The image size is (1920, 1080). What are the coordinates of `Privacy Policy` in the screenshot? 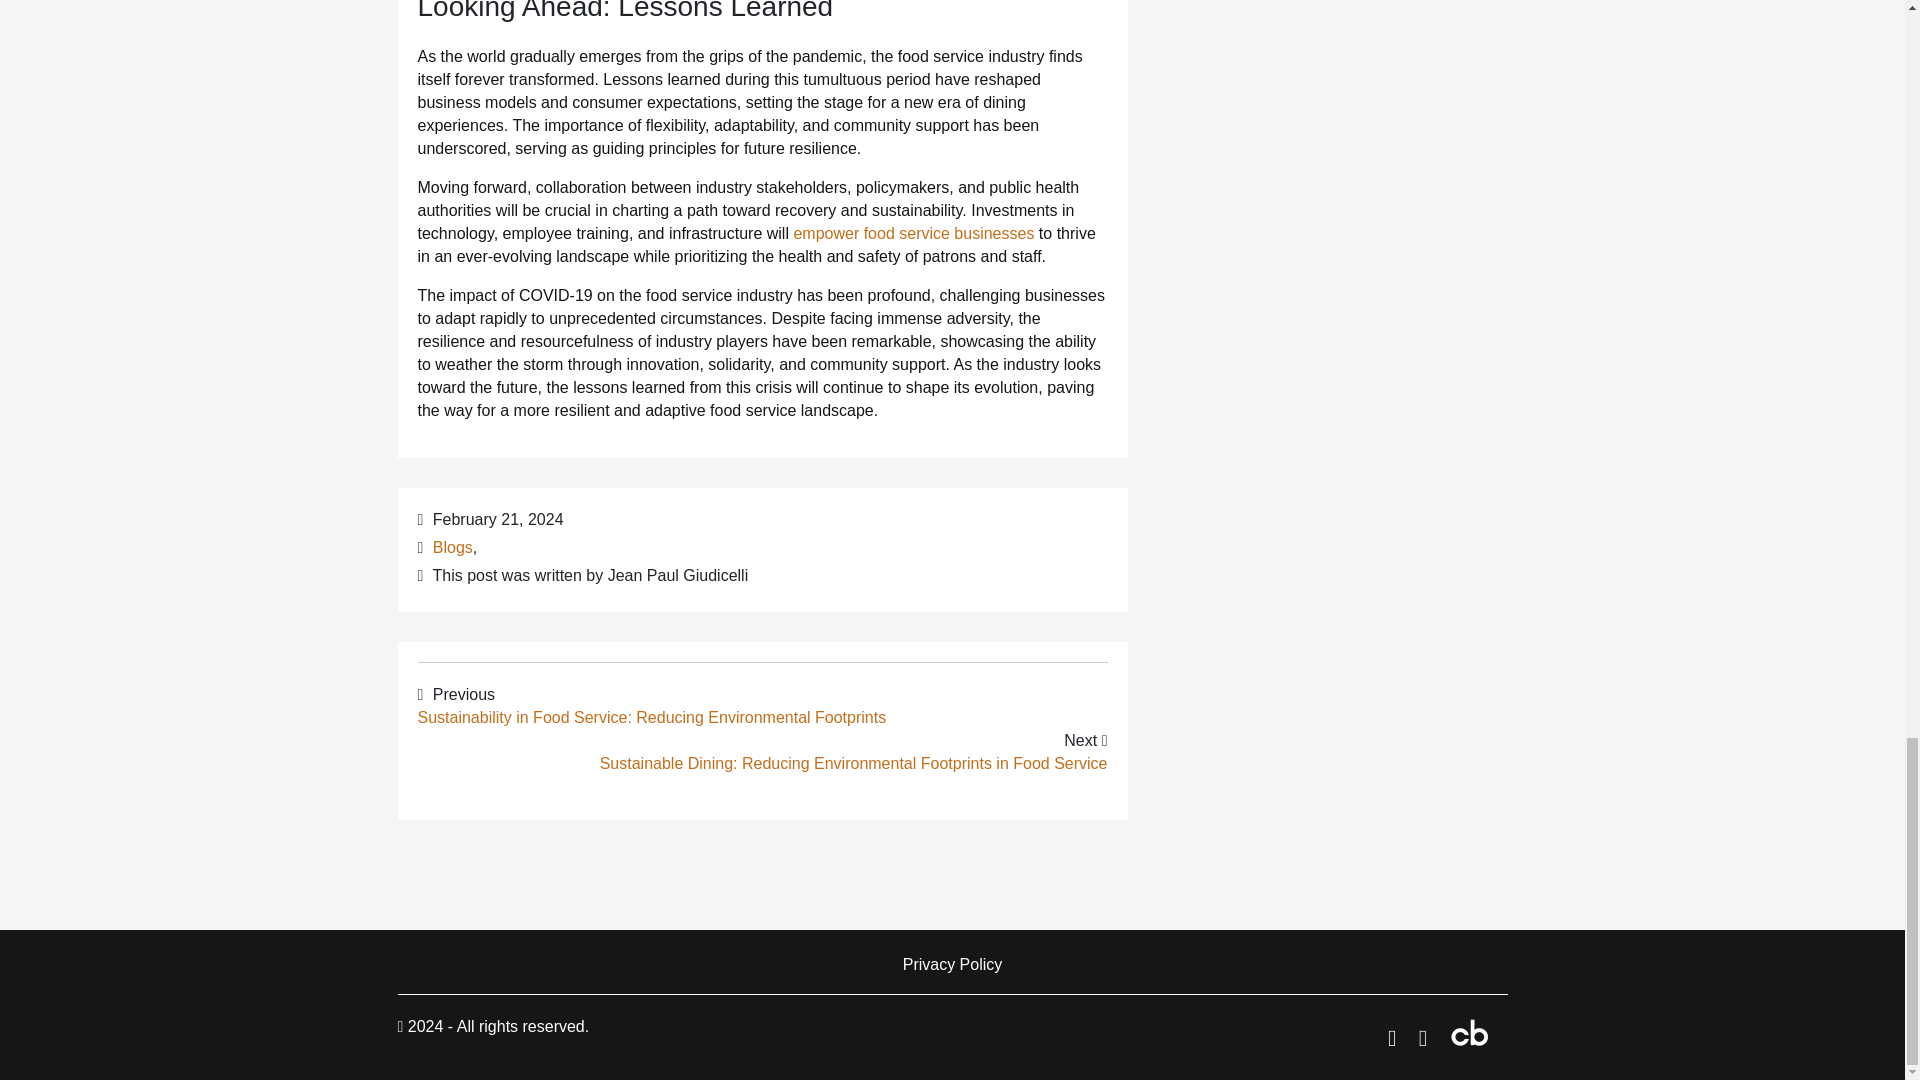 It's located at (953, 964).